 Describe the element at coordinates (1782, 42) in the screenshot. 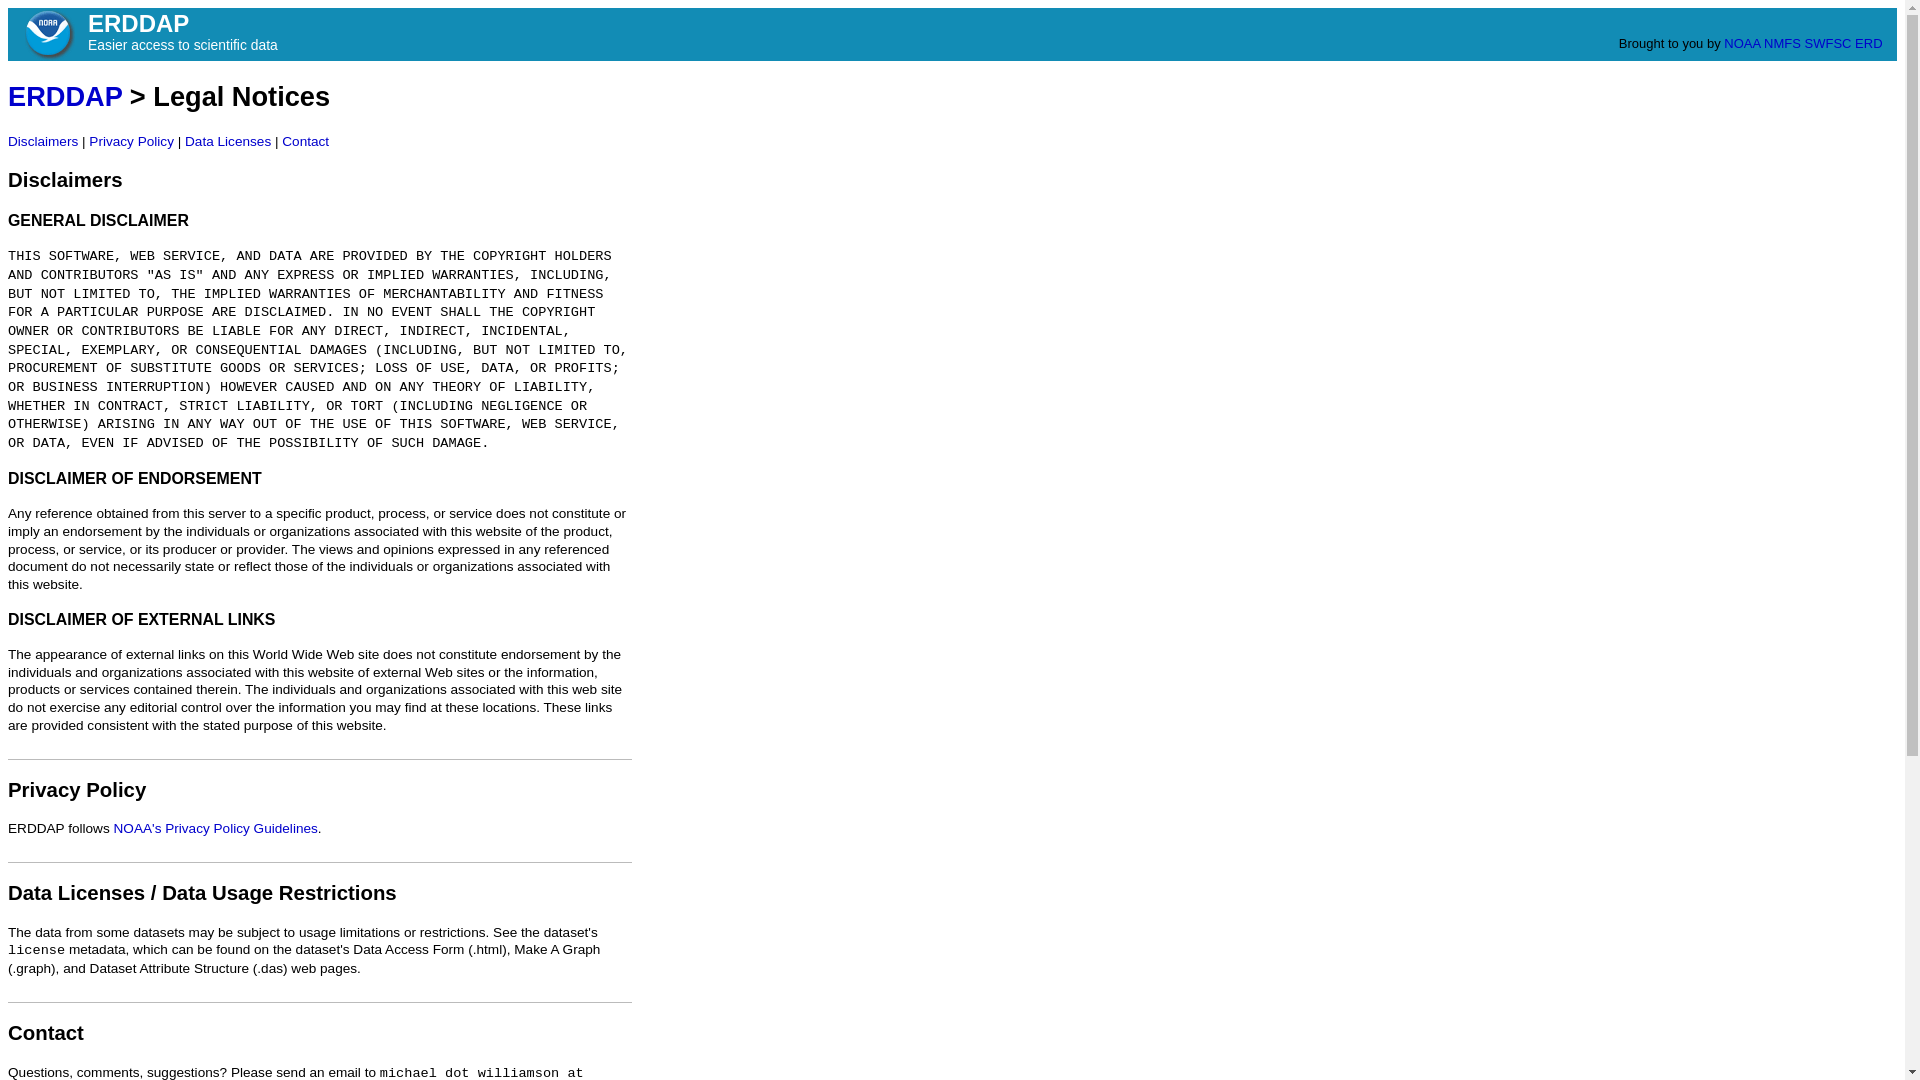

I see `NMFS` at that location.